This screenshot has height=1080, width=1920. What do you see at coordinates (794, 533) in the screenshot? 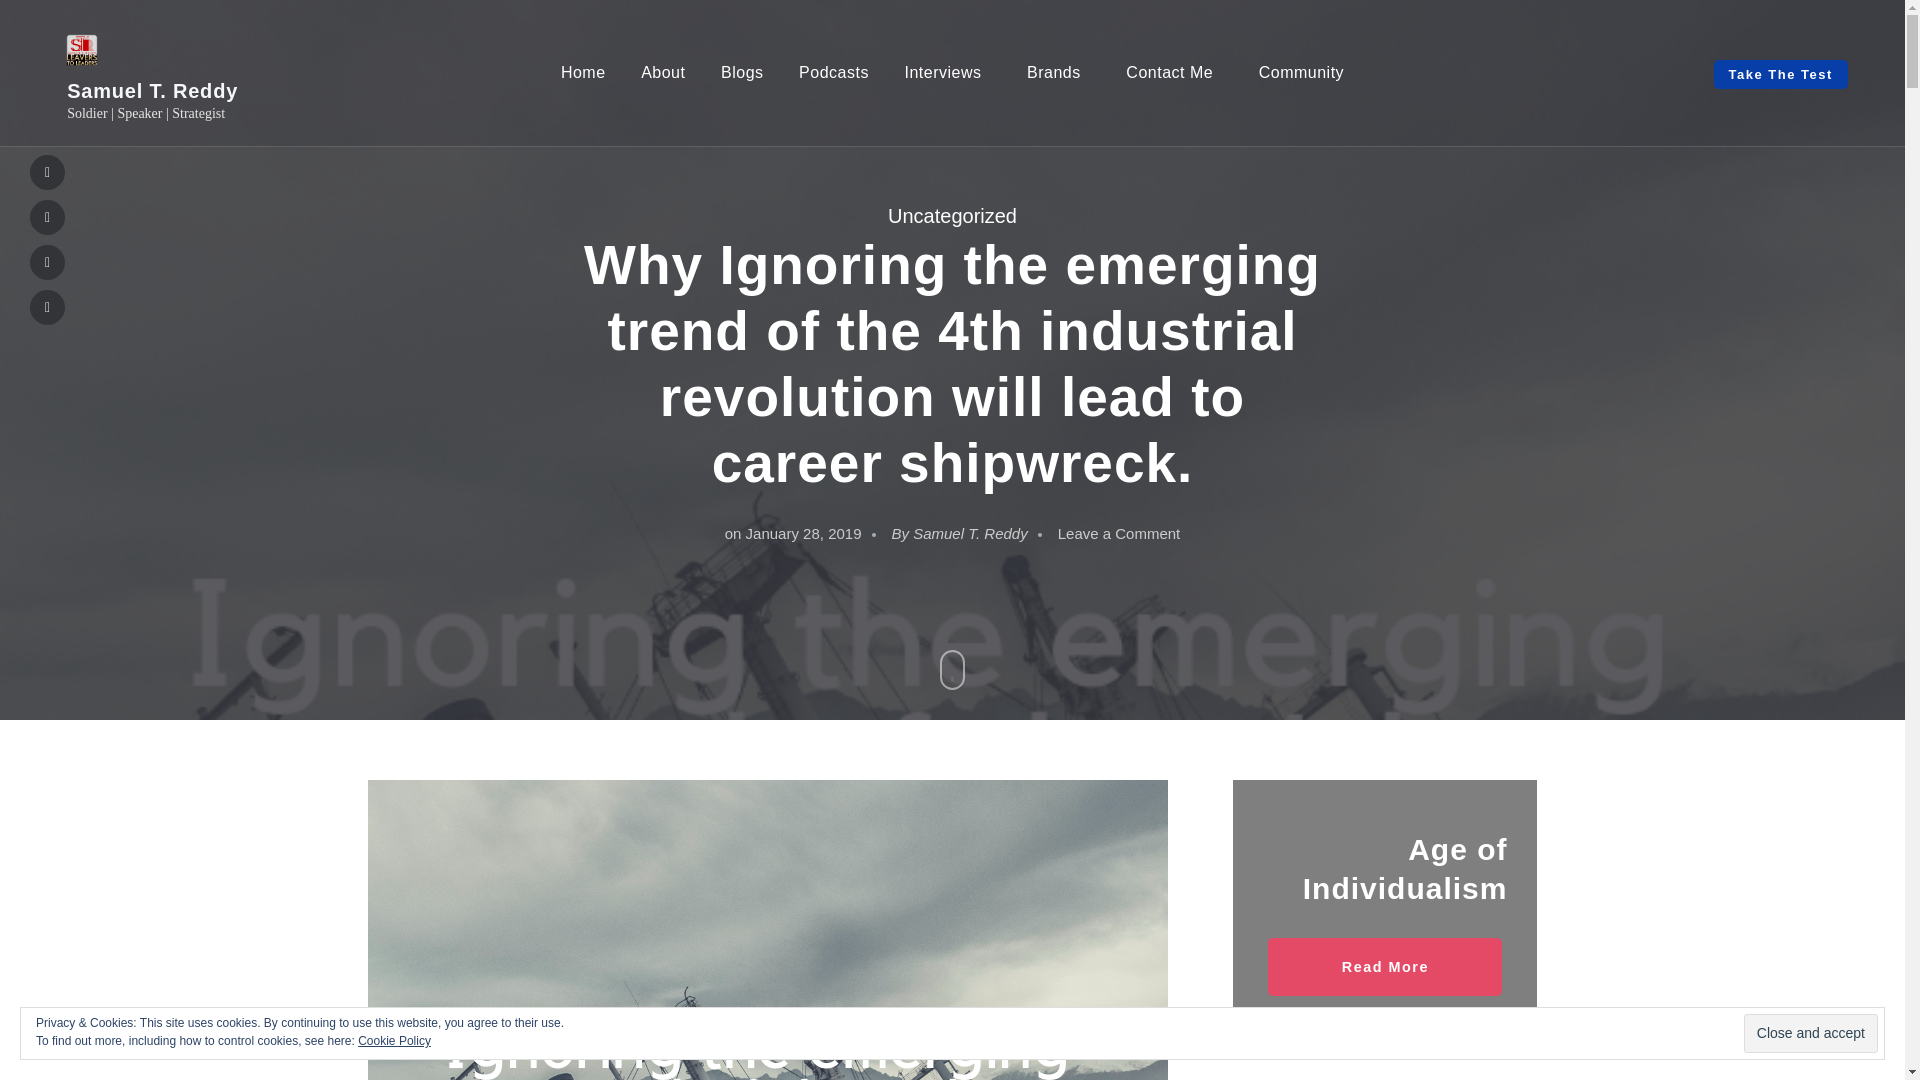
I see `on January 28, 2019` at bounding box center [794, 533].